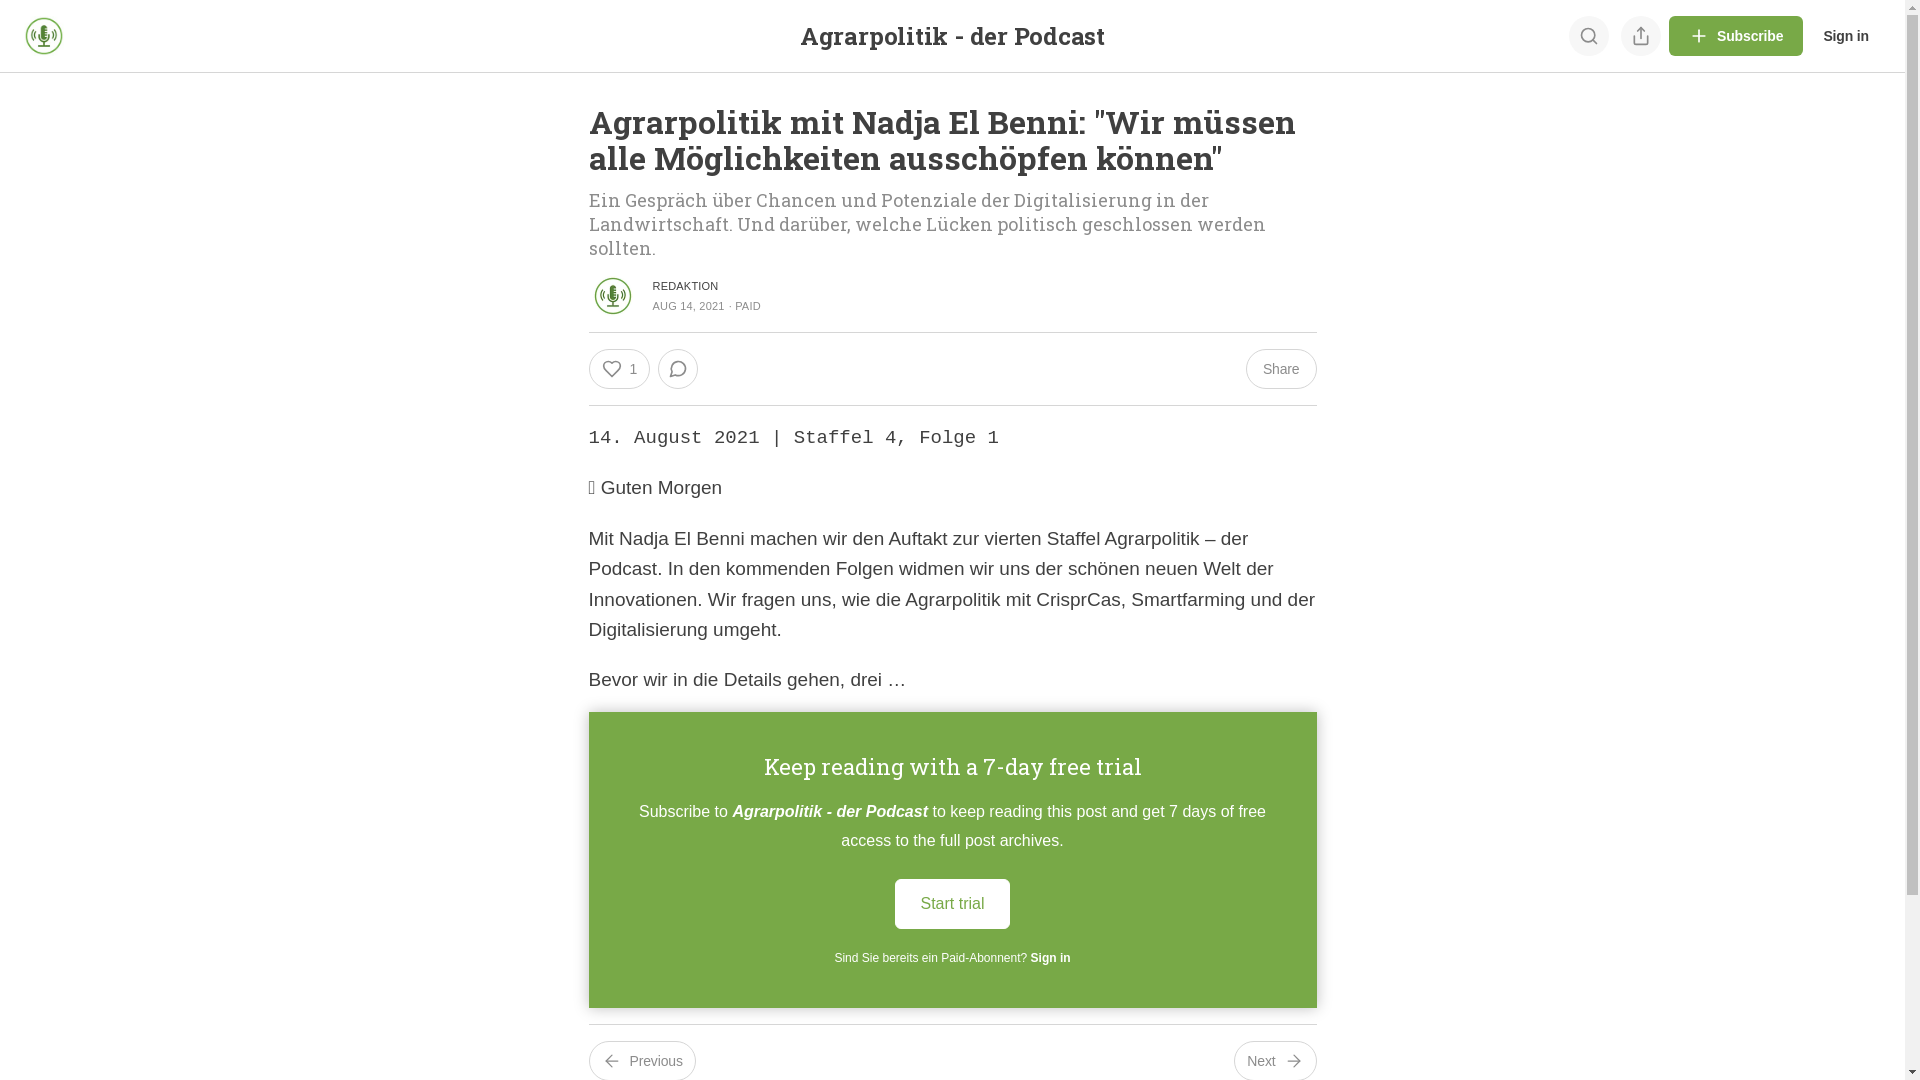 This screenshot has width=1920, height=1080. What do you see at coordinates (685, 286) in the screenshot?
I see `REDAKTION` at bounding box center [685, 286].